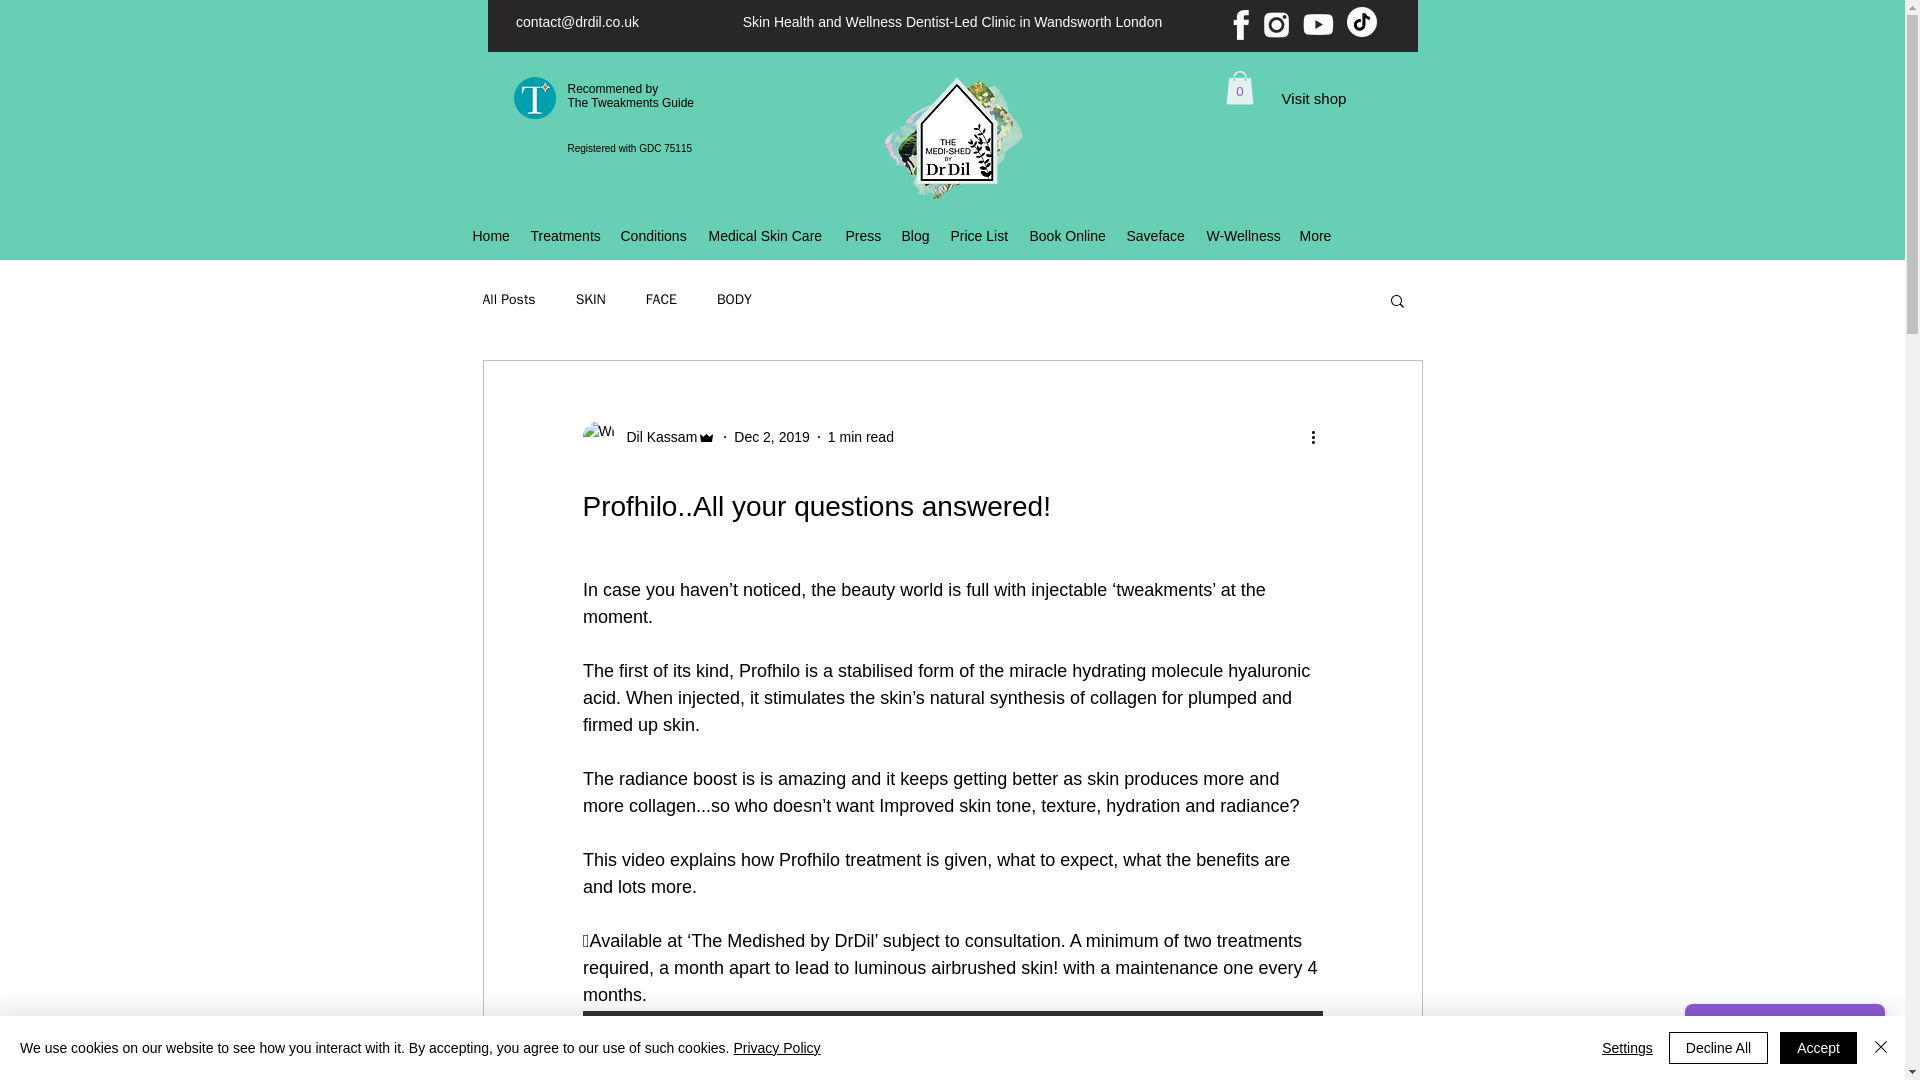 Image resolution: width=1920 pixels, height=1080 pixels. Describe the element at coordinates (860, 436) in the screenshot. I see `1 min read` at that location.